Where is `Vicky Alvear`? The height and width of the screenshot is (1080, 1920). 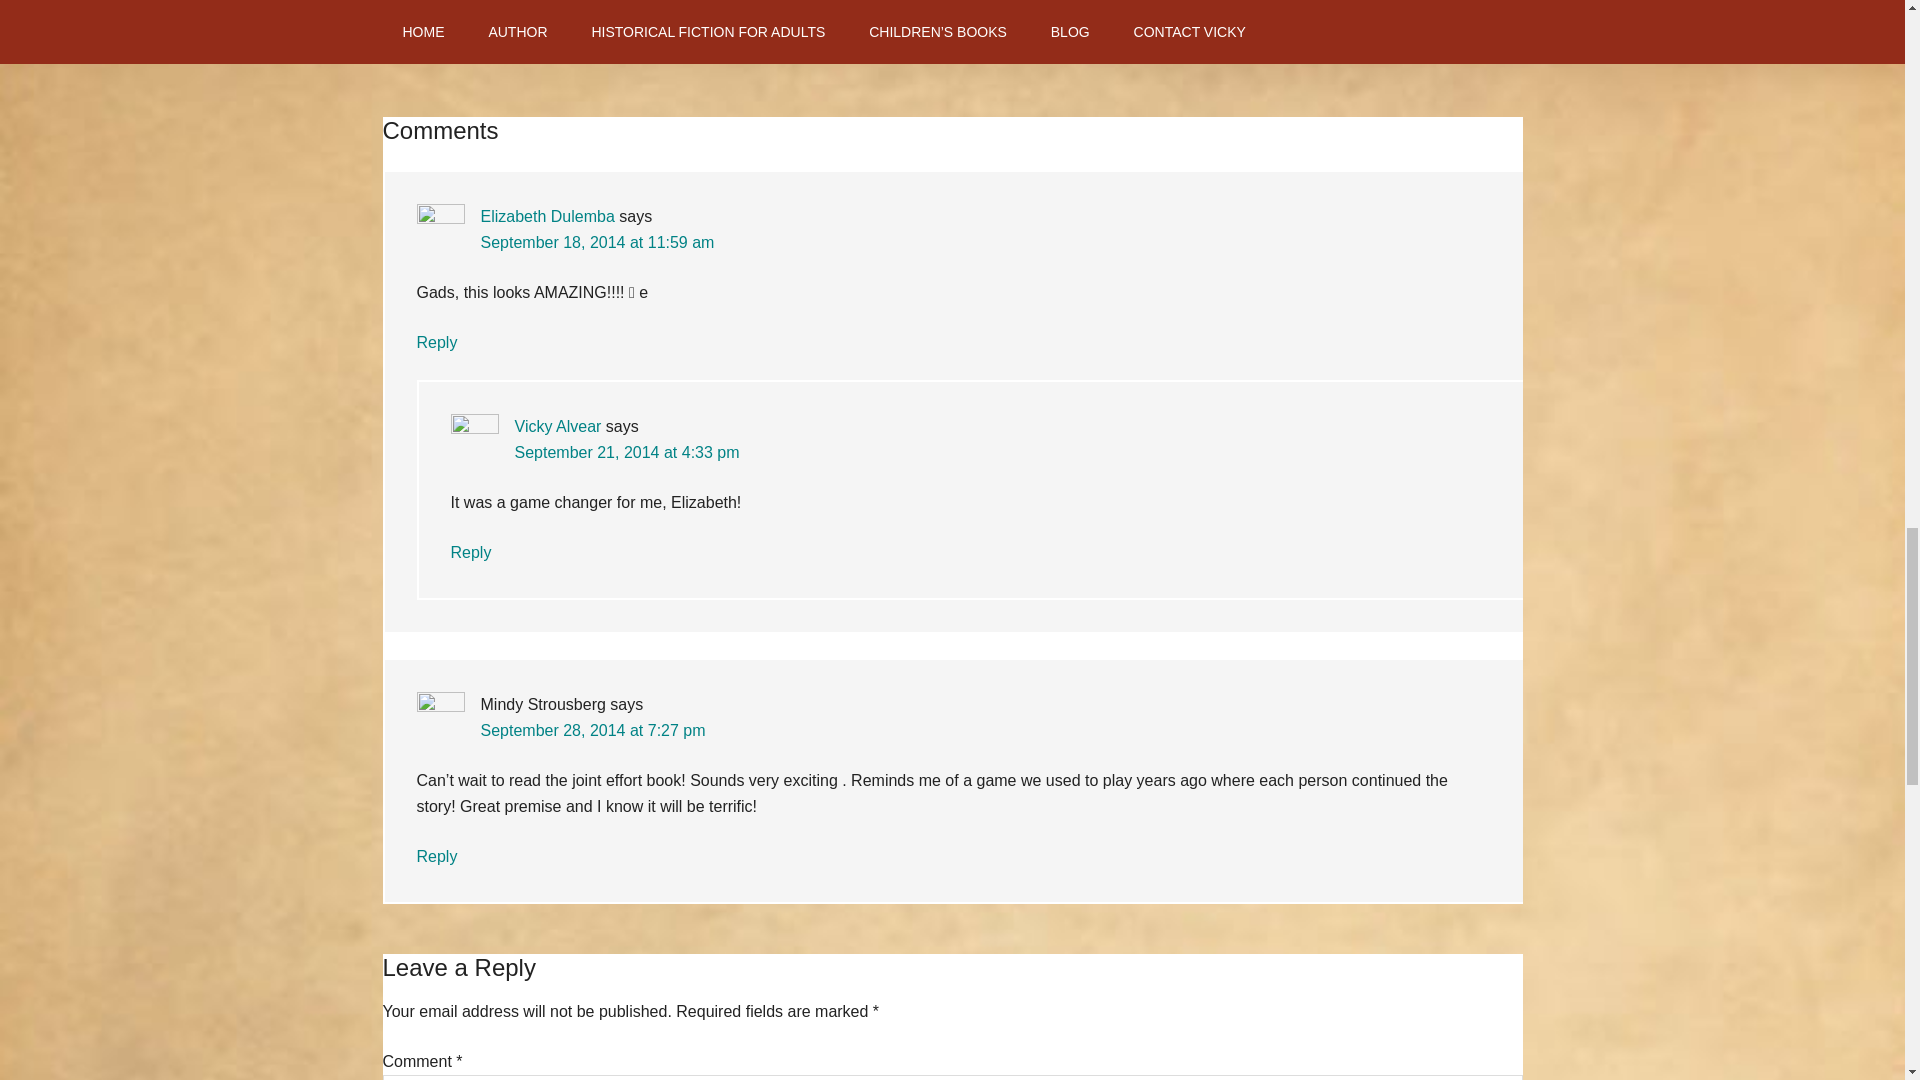
Vicky Alvear is located at coordinates (557, 426).